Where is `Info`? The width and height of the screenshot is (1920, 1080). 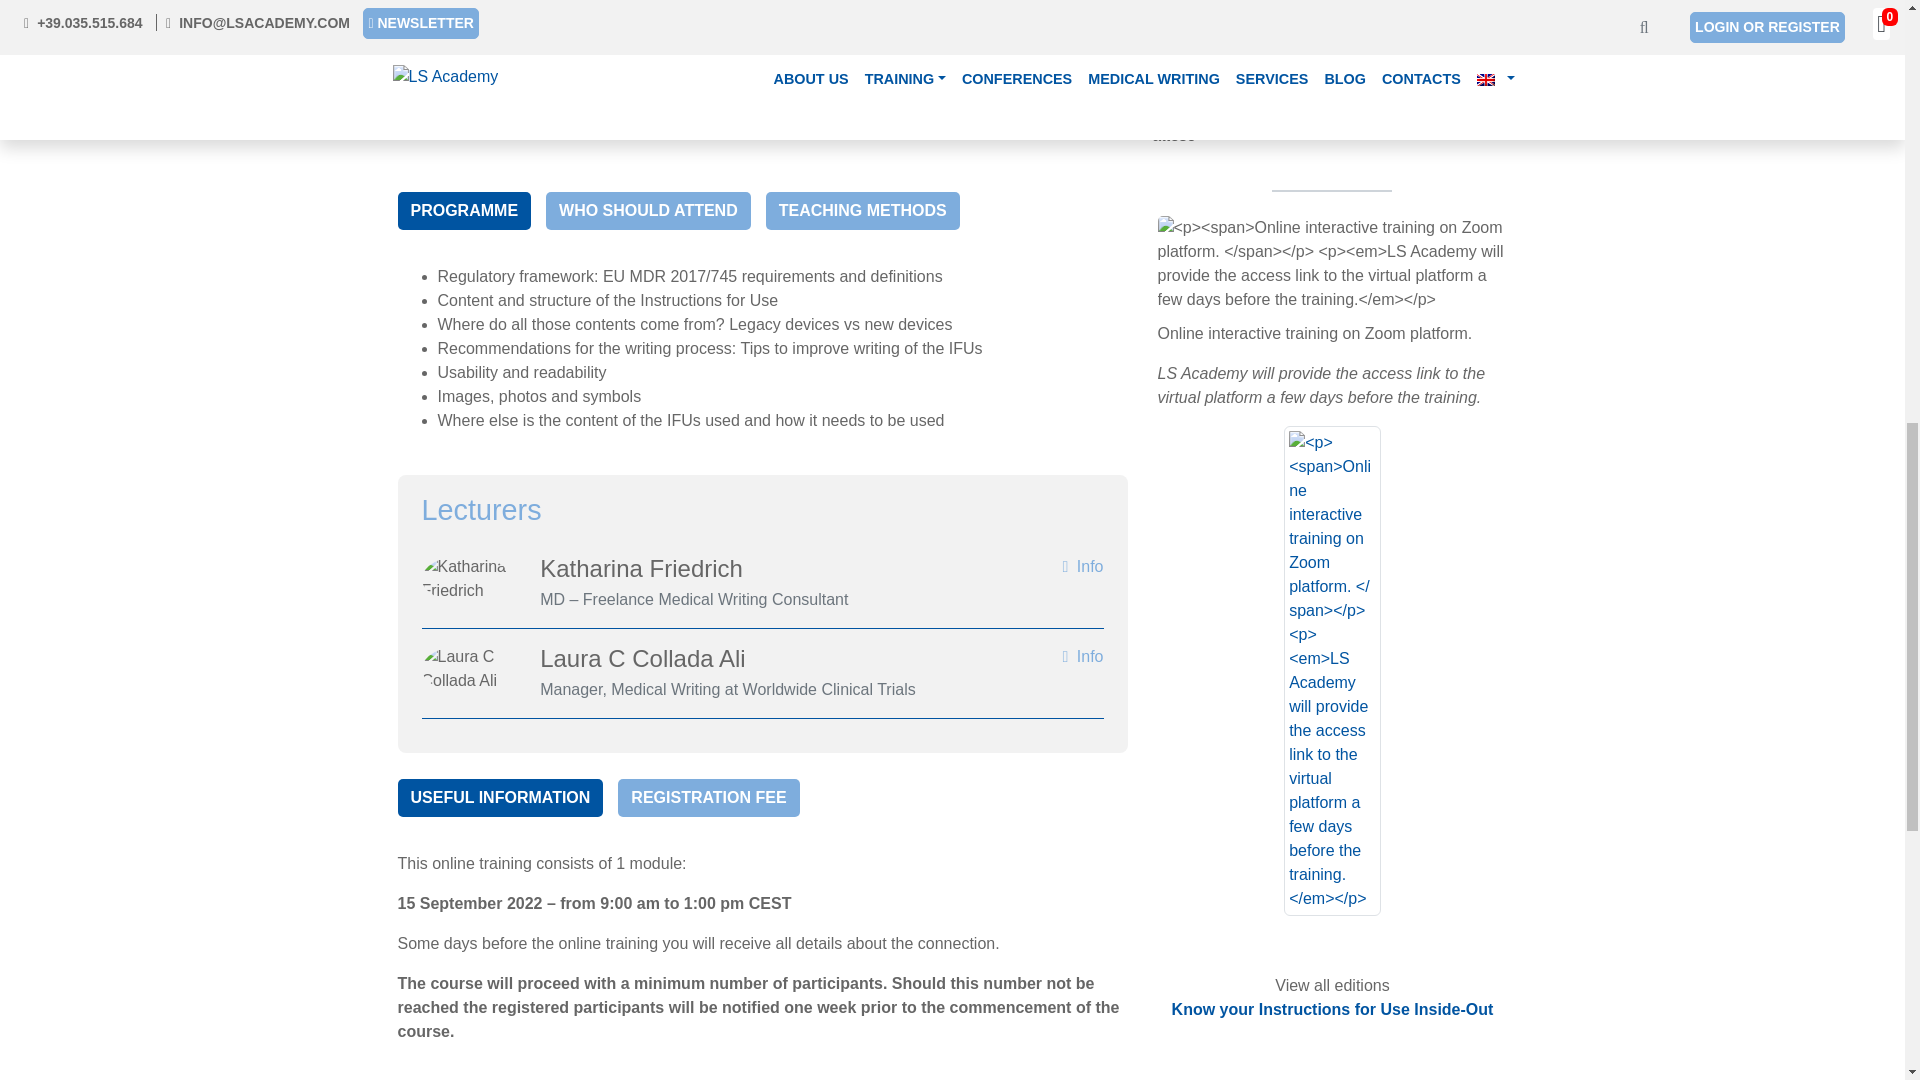
Info is located at coordinates (1082, 566).